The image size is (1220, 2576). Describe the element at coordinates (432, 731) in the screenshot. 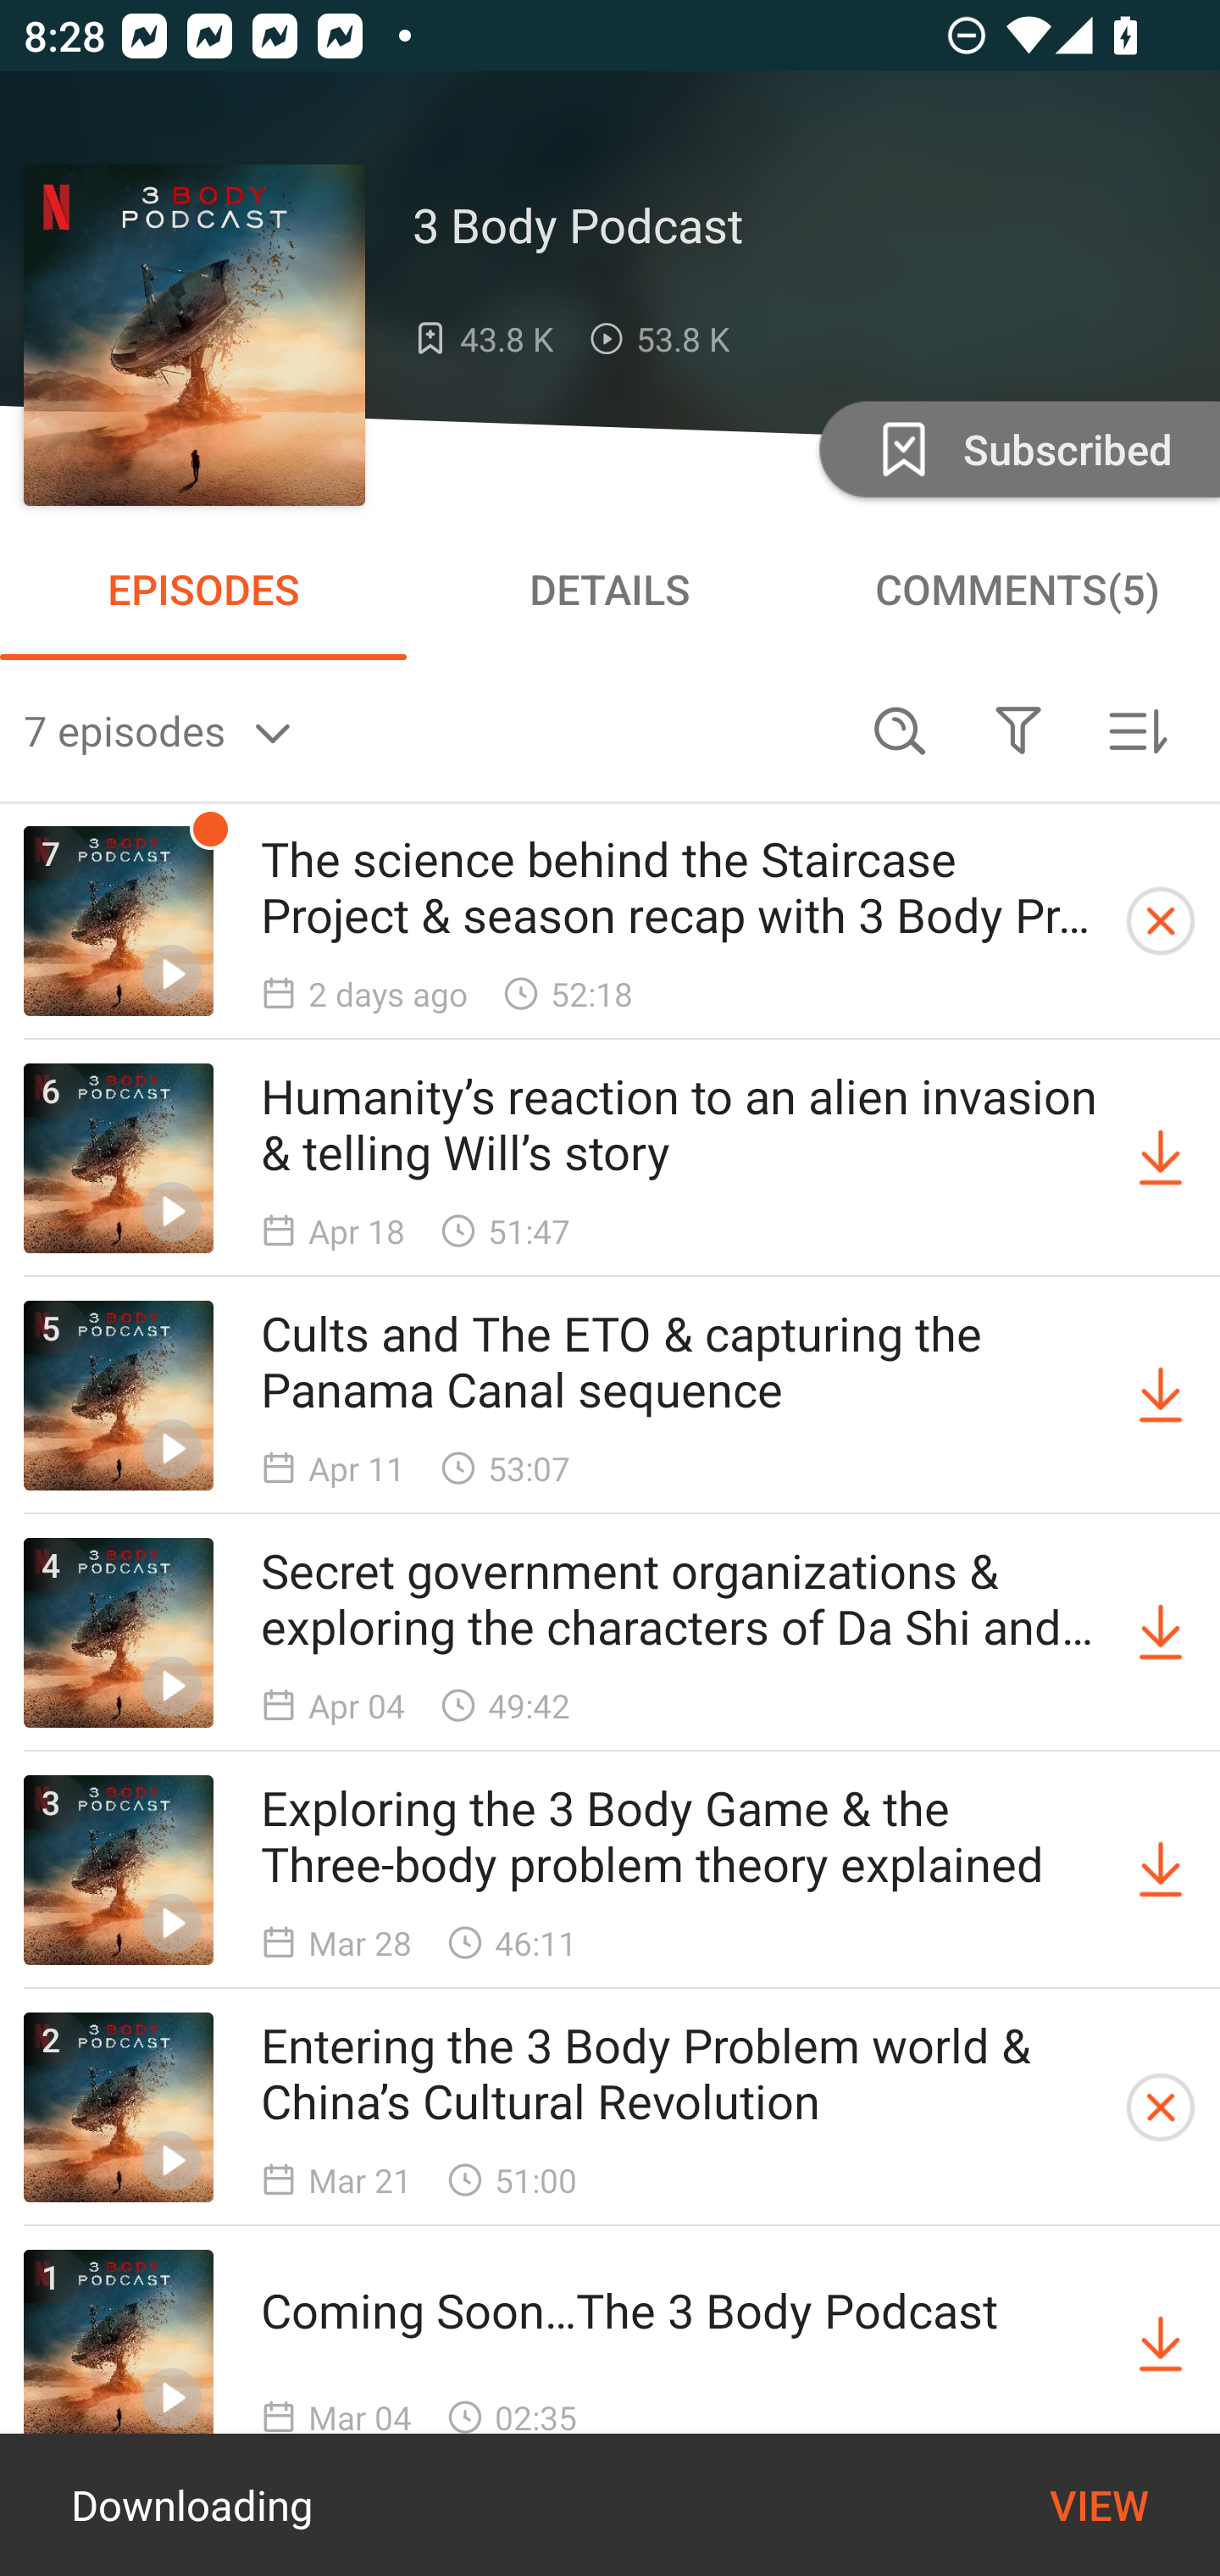

I see `7 episodes ` at that location.